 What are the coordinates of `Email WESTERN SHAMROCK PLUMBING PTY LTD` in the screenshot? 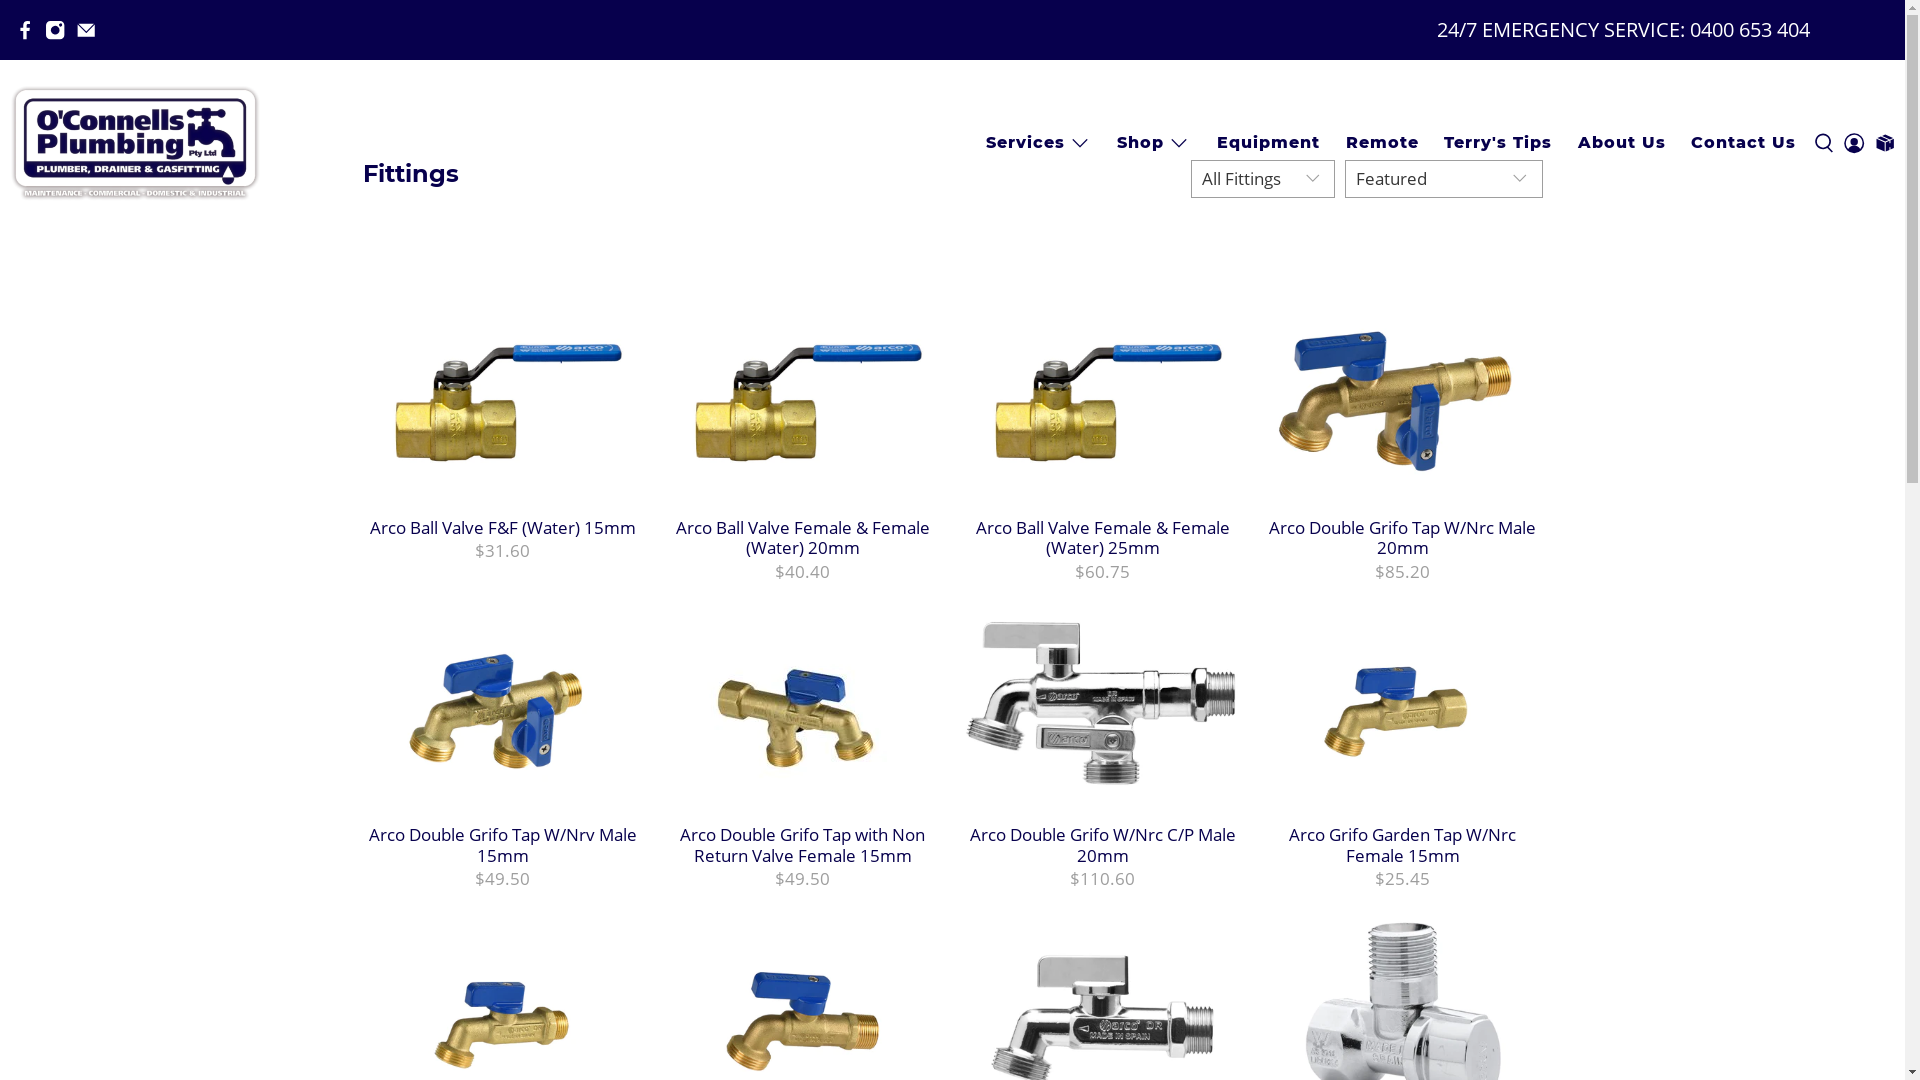 It's located at (86, 30).